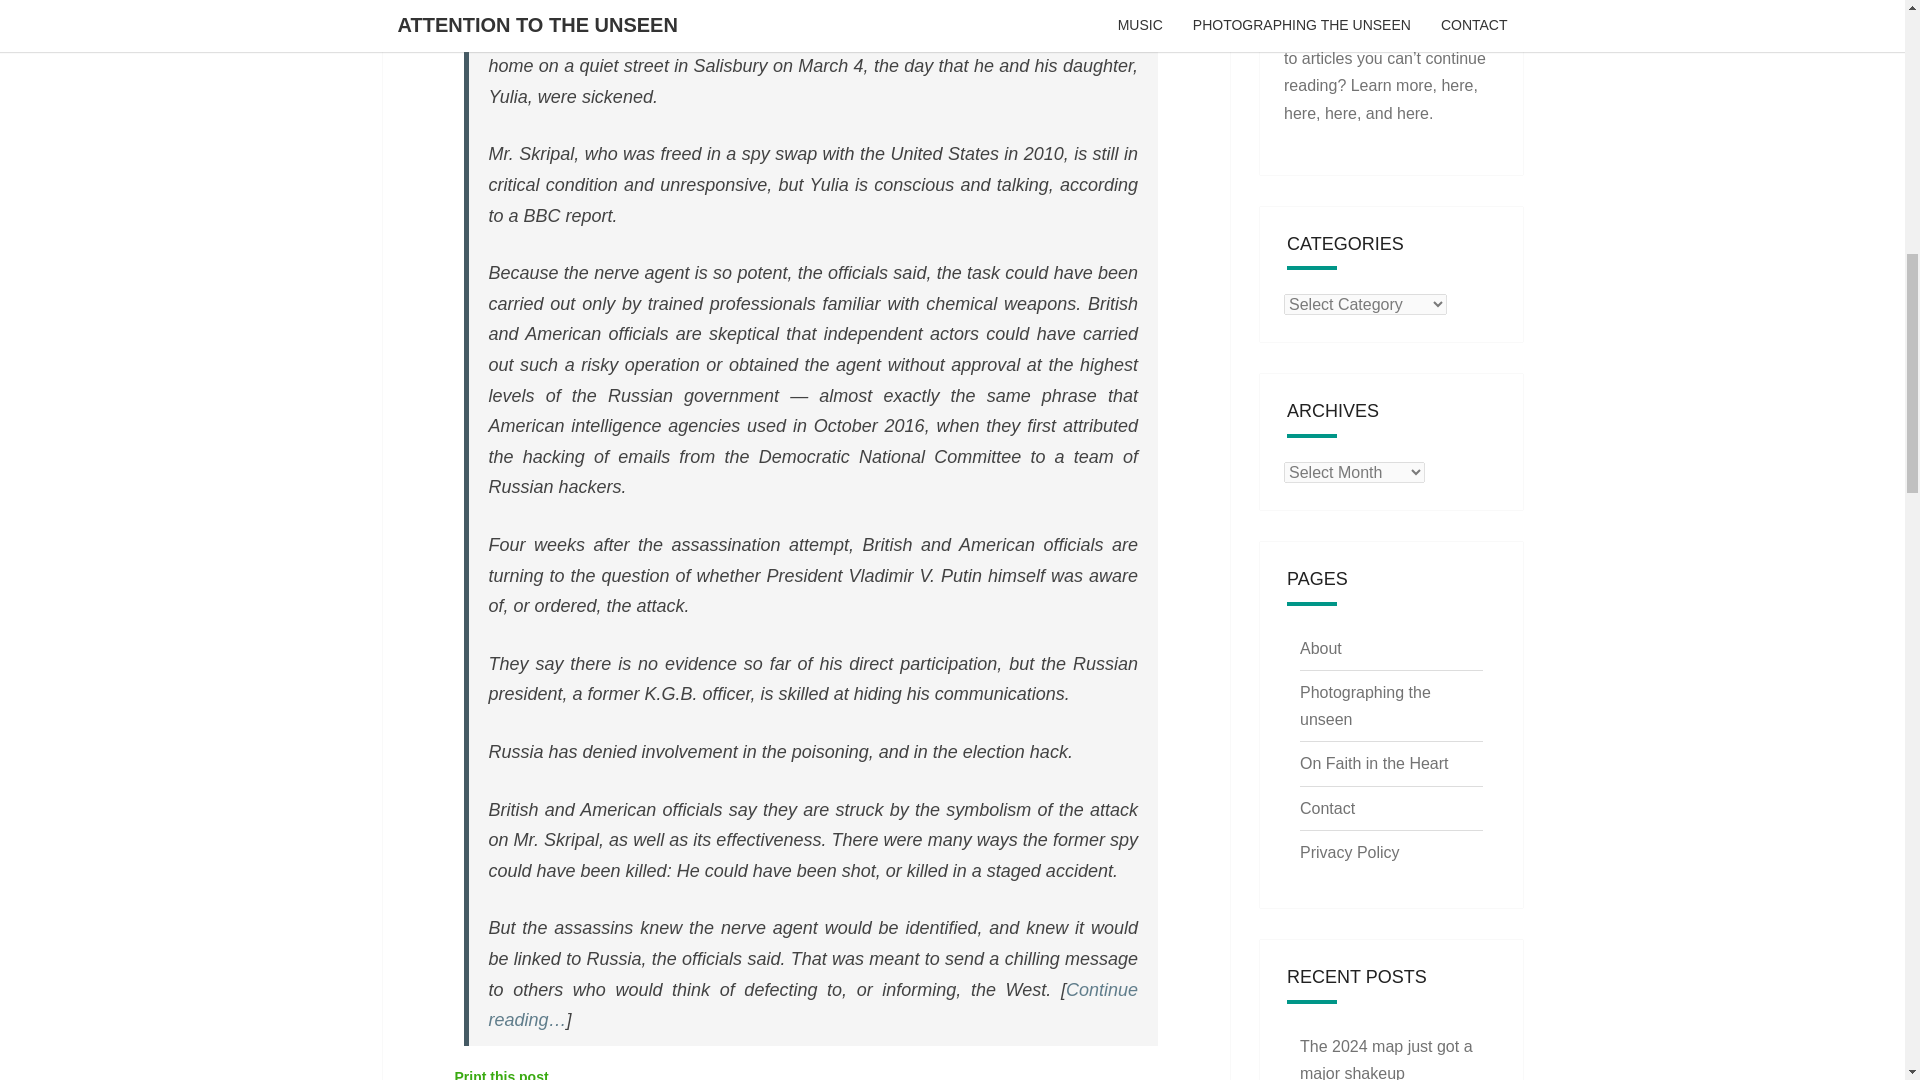 The height and width of the screenshot is (1080, 1920). I want to click on here, so click(1340, 112).